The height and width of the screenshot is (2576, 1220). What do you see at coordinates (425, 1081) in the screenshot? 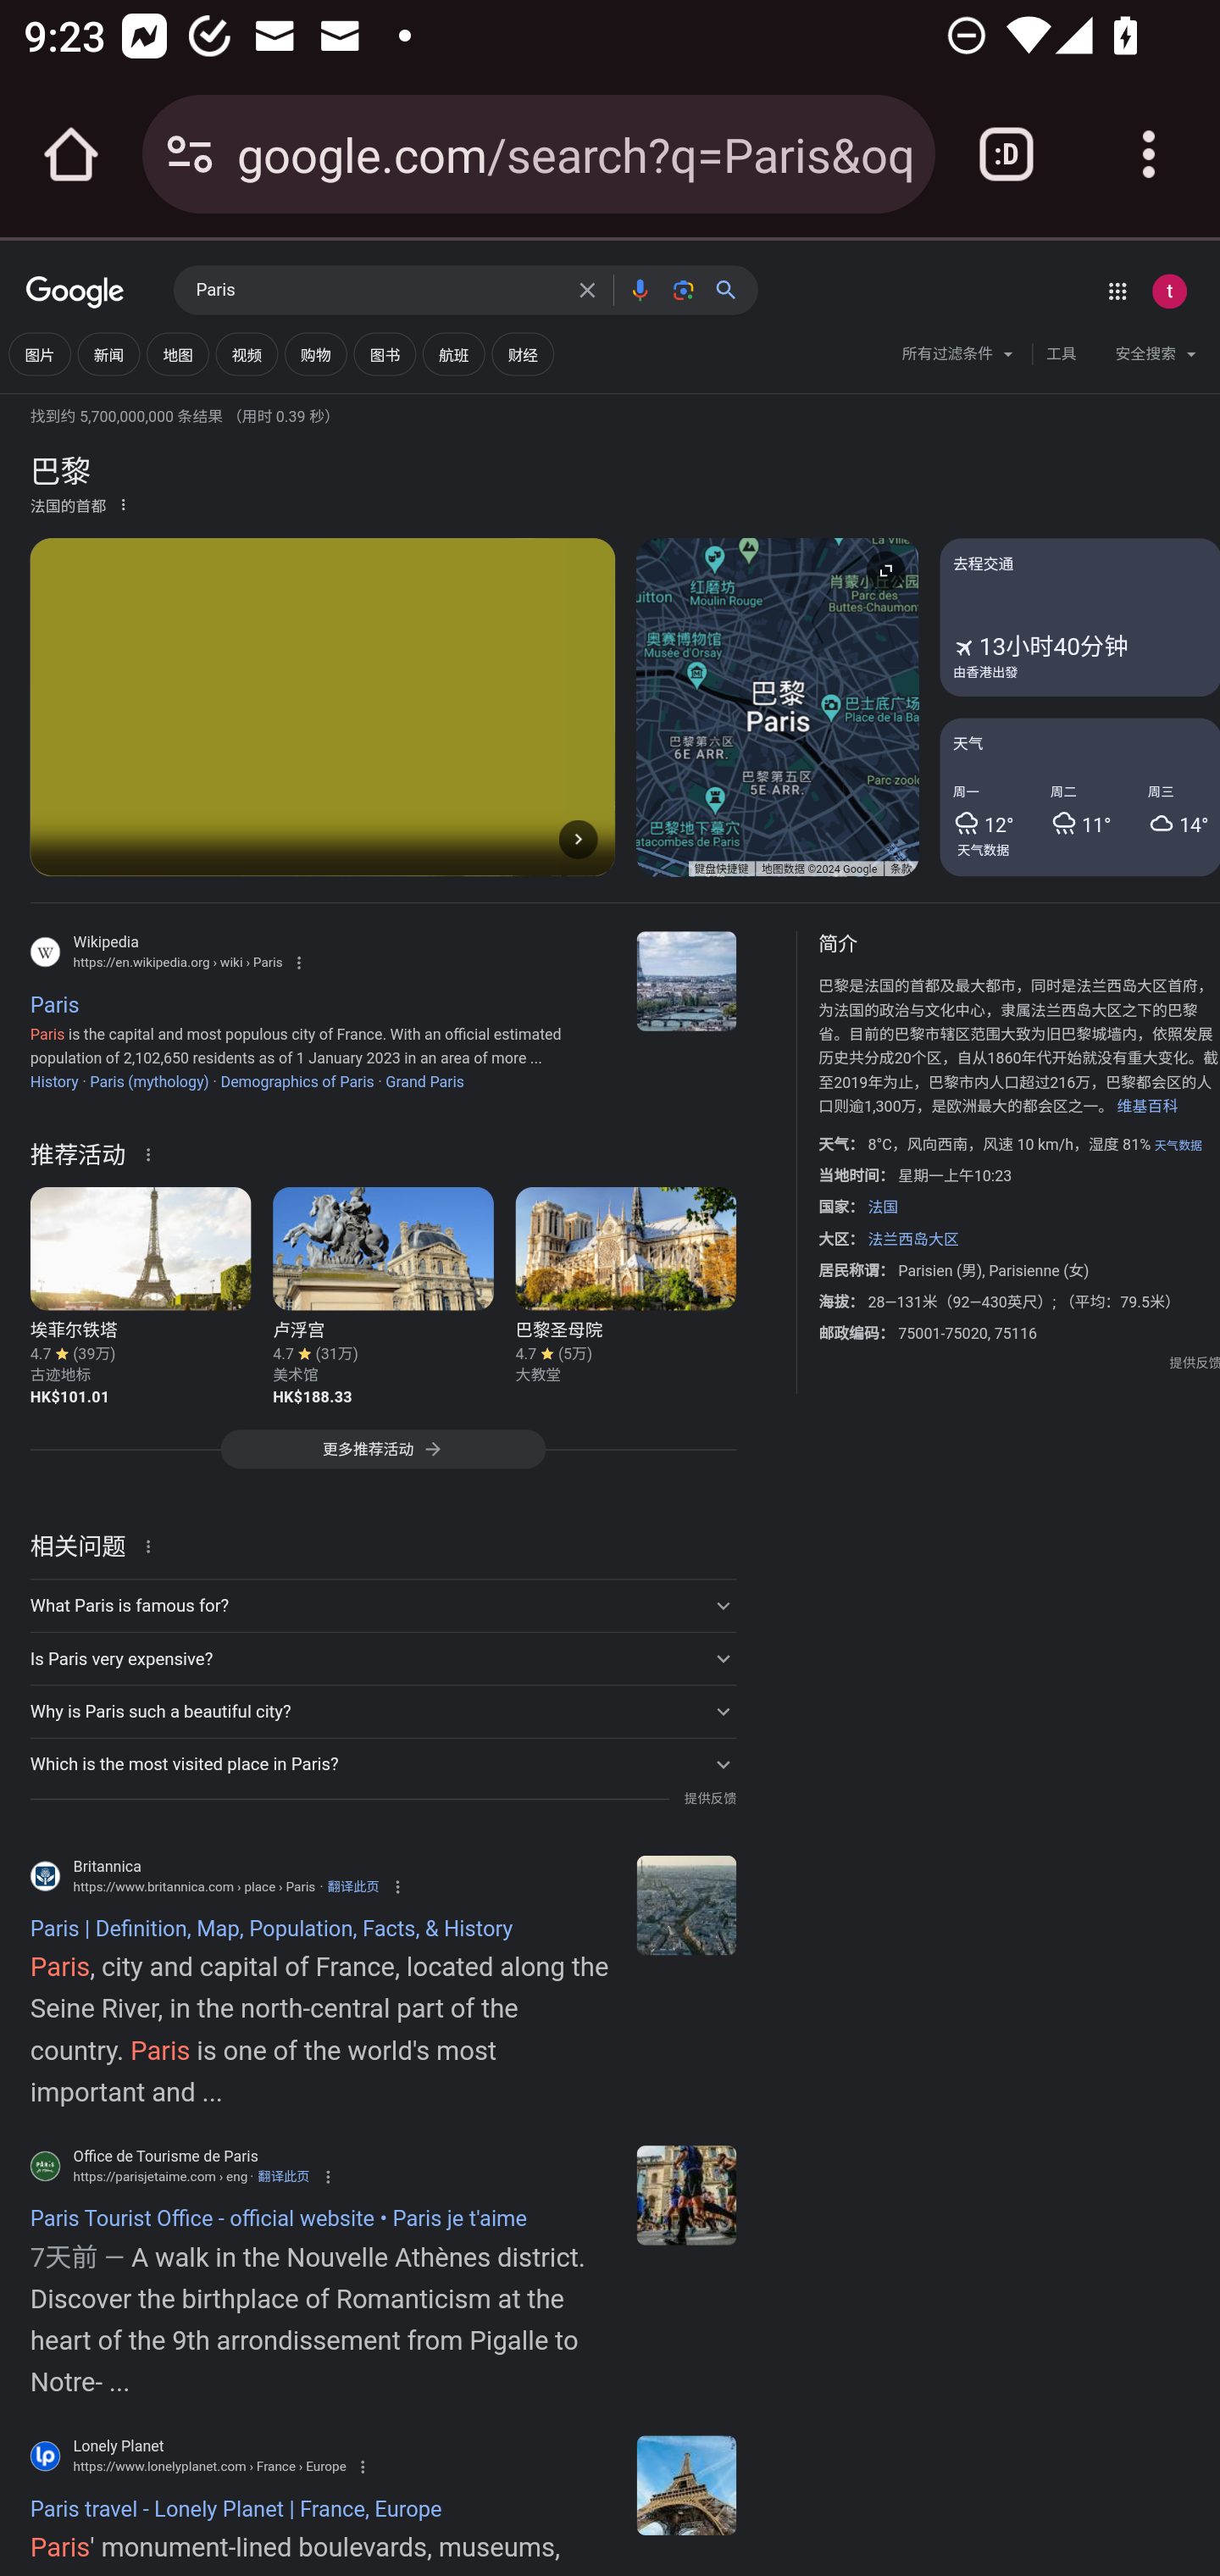
I see `Grand Paris` at bounding box center [425, 1081].